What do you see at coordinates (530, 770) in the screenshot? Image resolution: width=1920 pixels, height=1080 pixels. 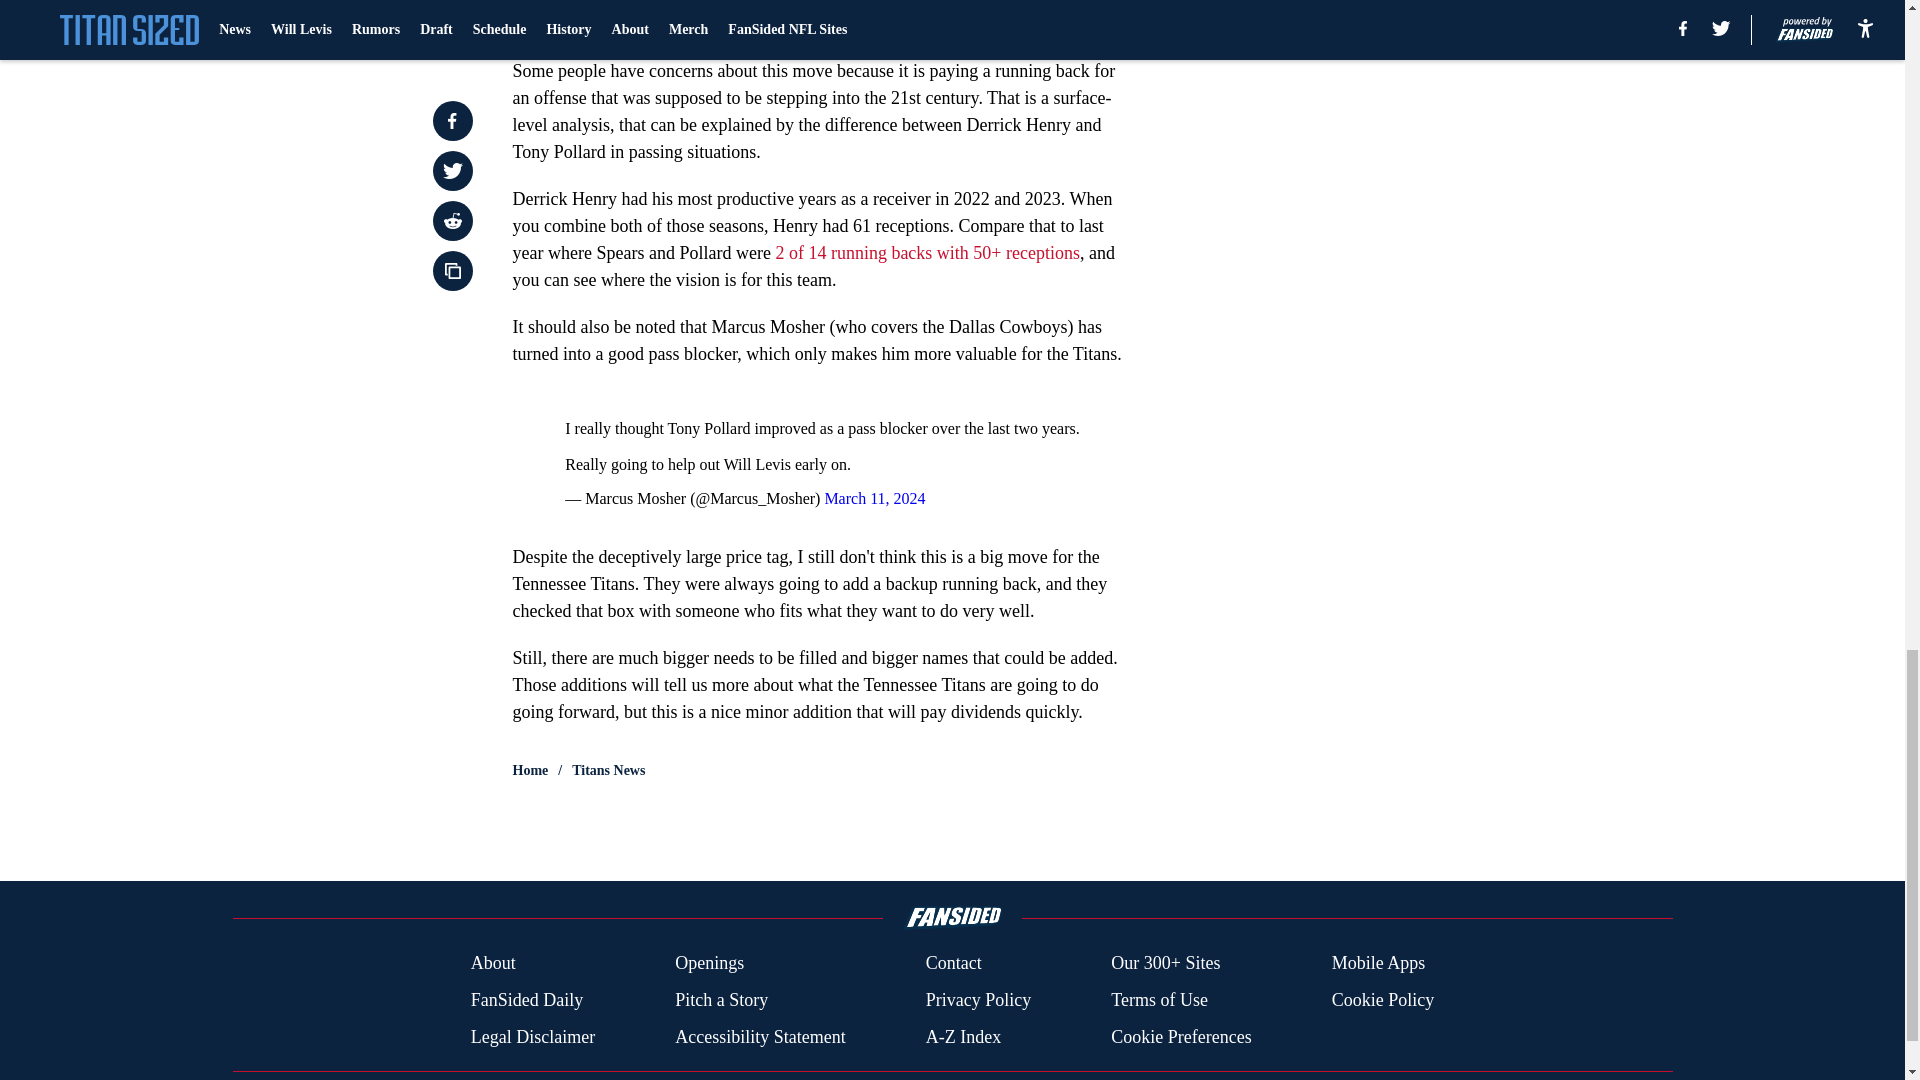 I see `Home` at bounding box center [530, 770].